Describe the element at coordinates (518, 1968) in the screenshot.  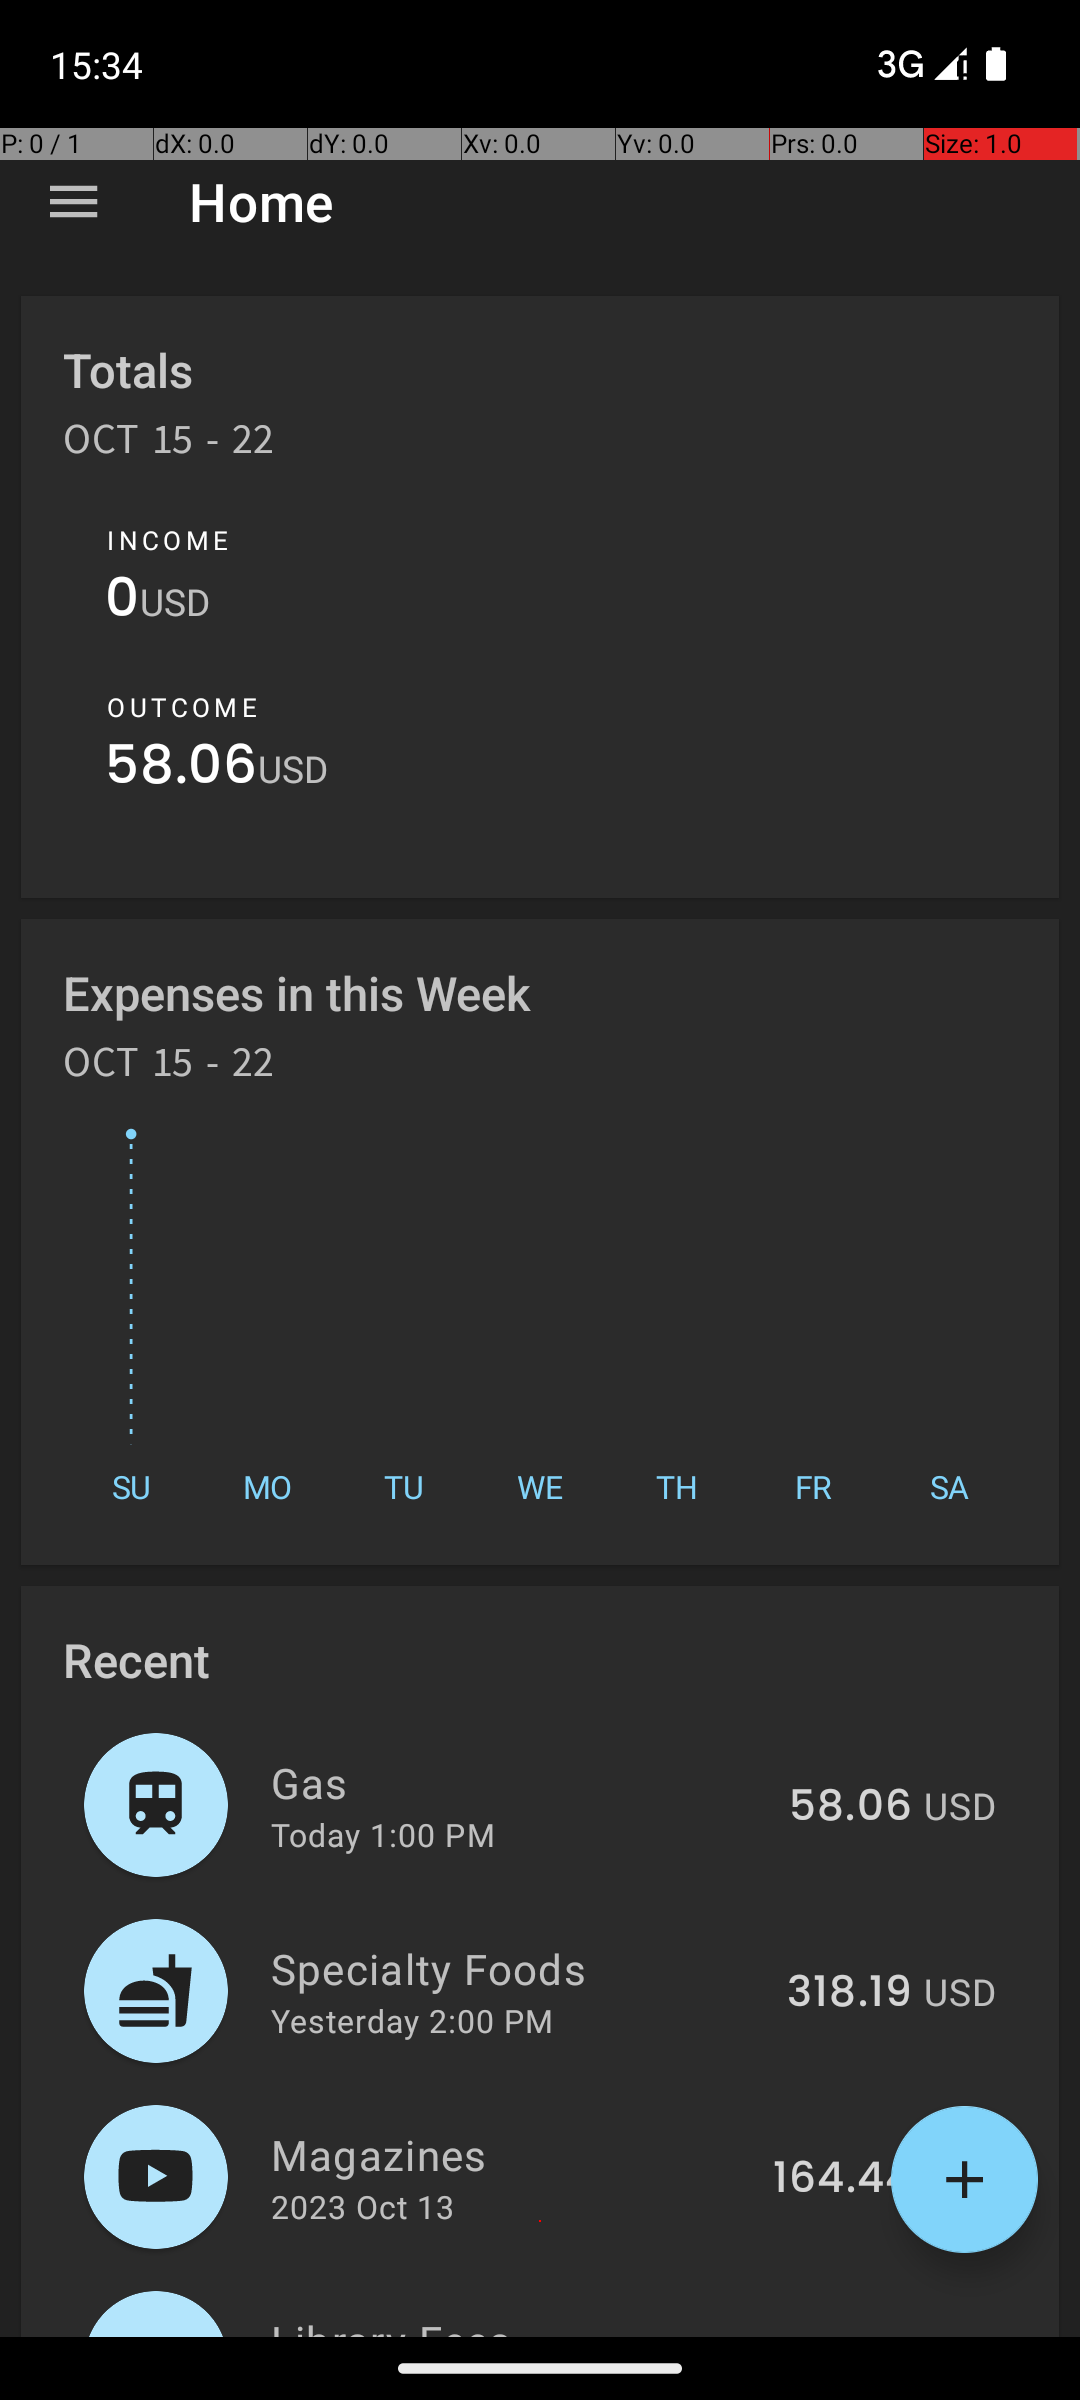
I see `Specialty Foods` at that location.